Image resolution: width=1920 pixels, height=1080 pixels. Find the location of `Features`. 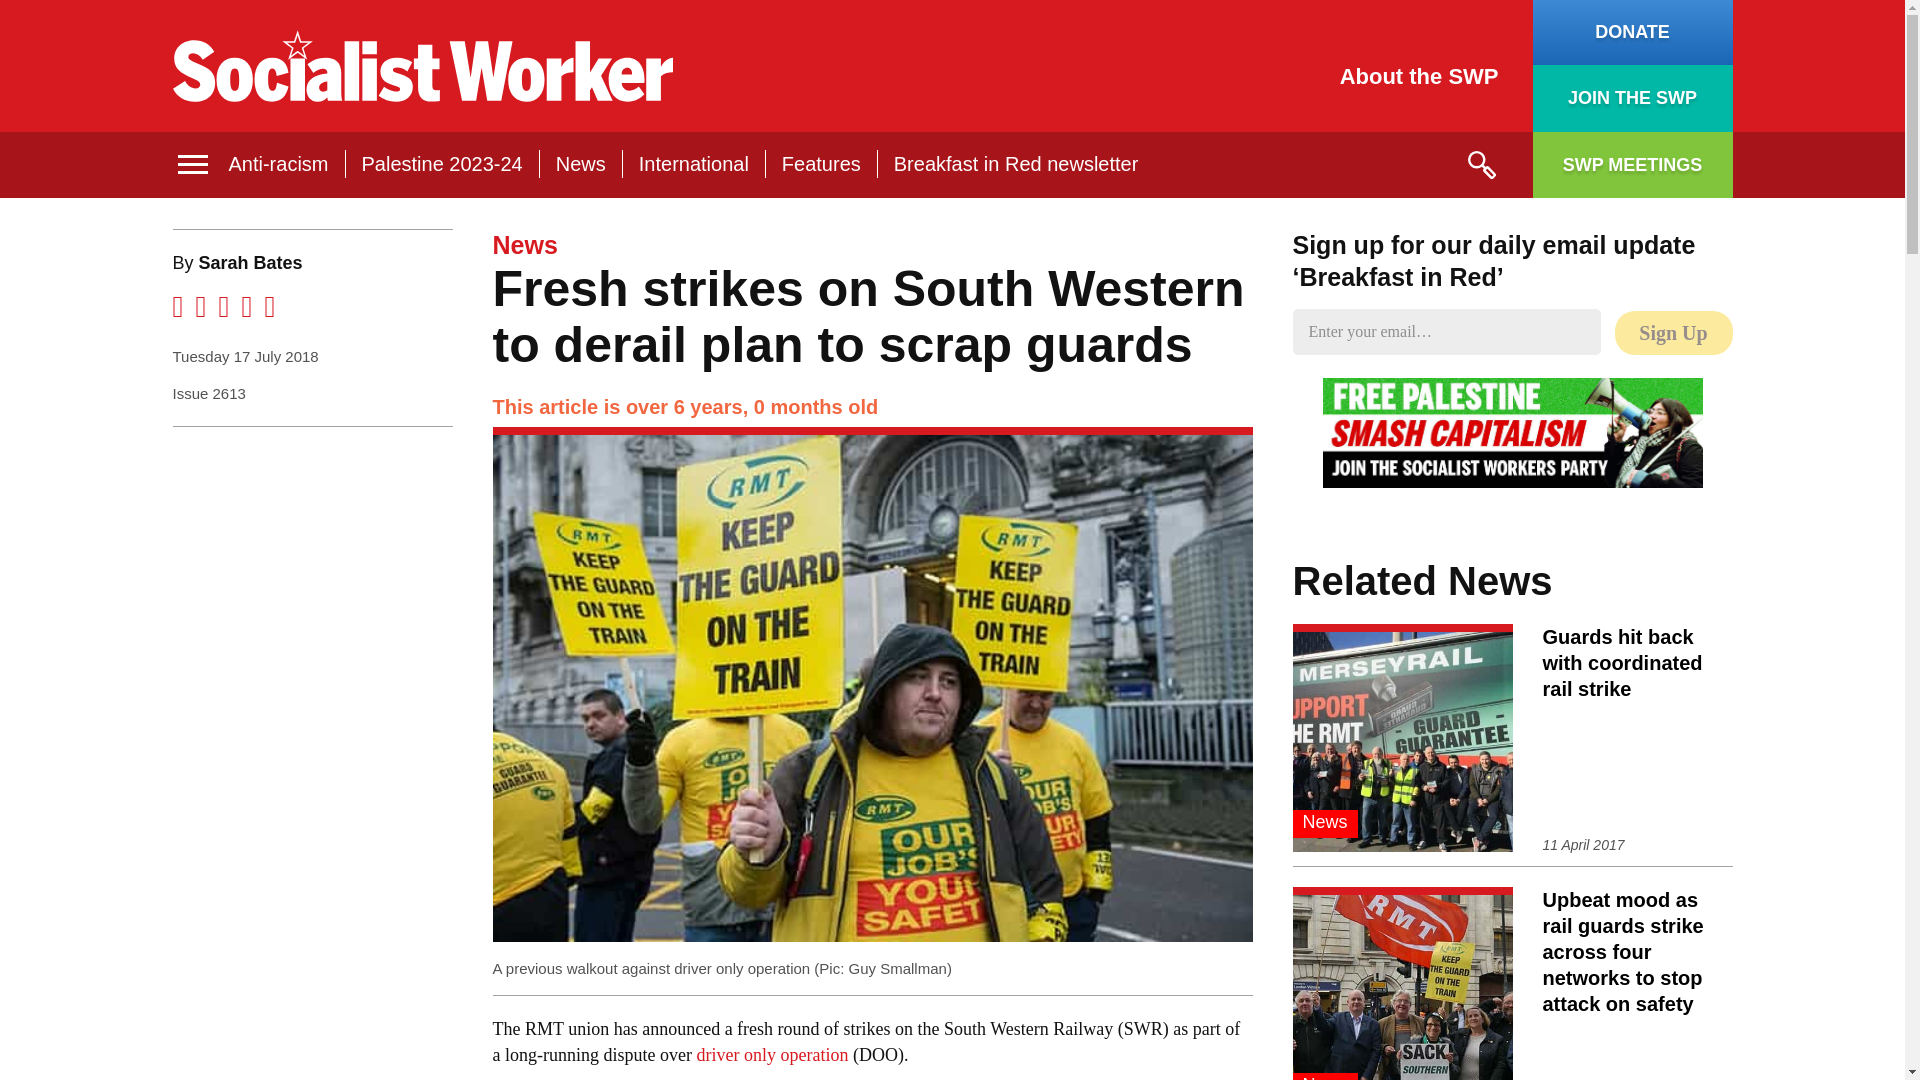

Features is located at coordinates (820, 164).